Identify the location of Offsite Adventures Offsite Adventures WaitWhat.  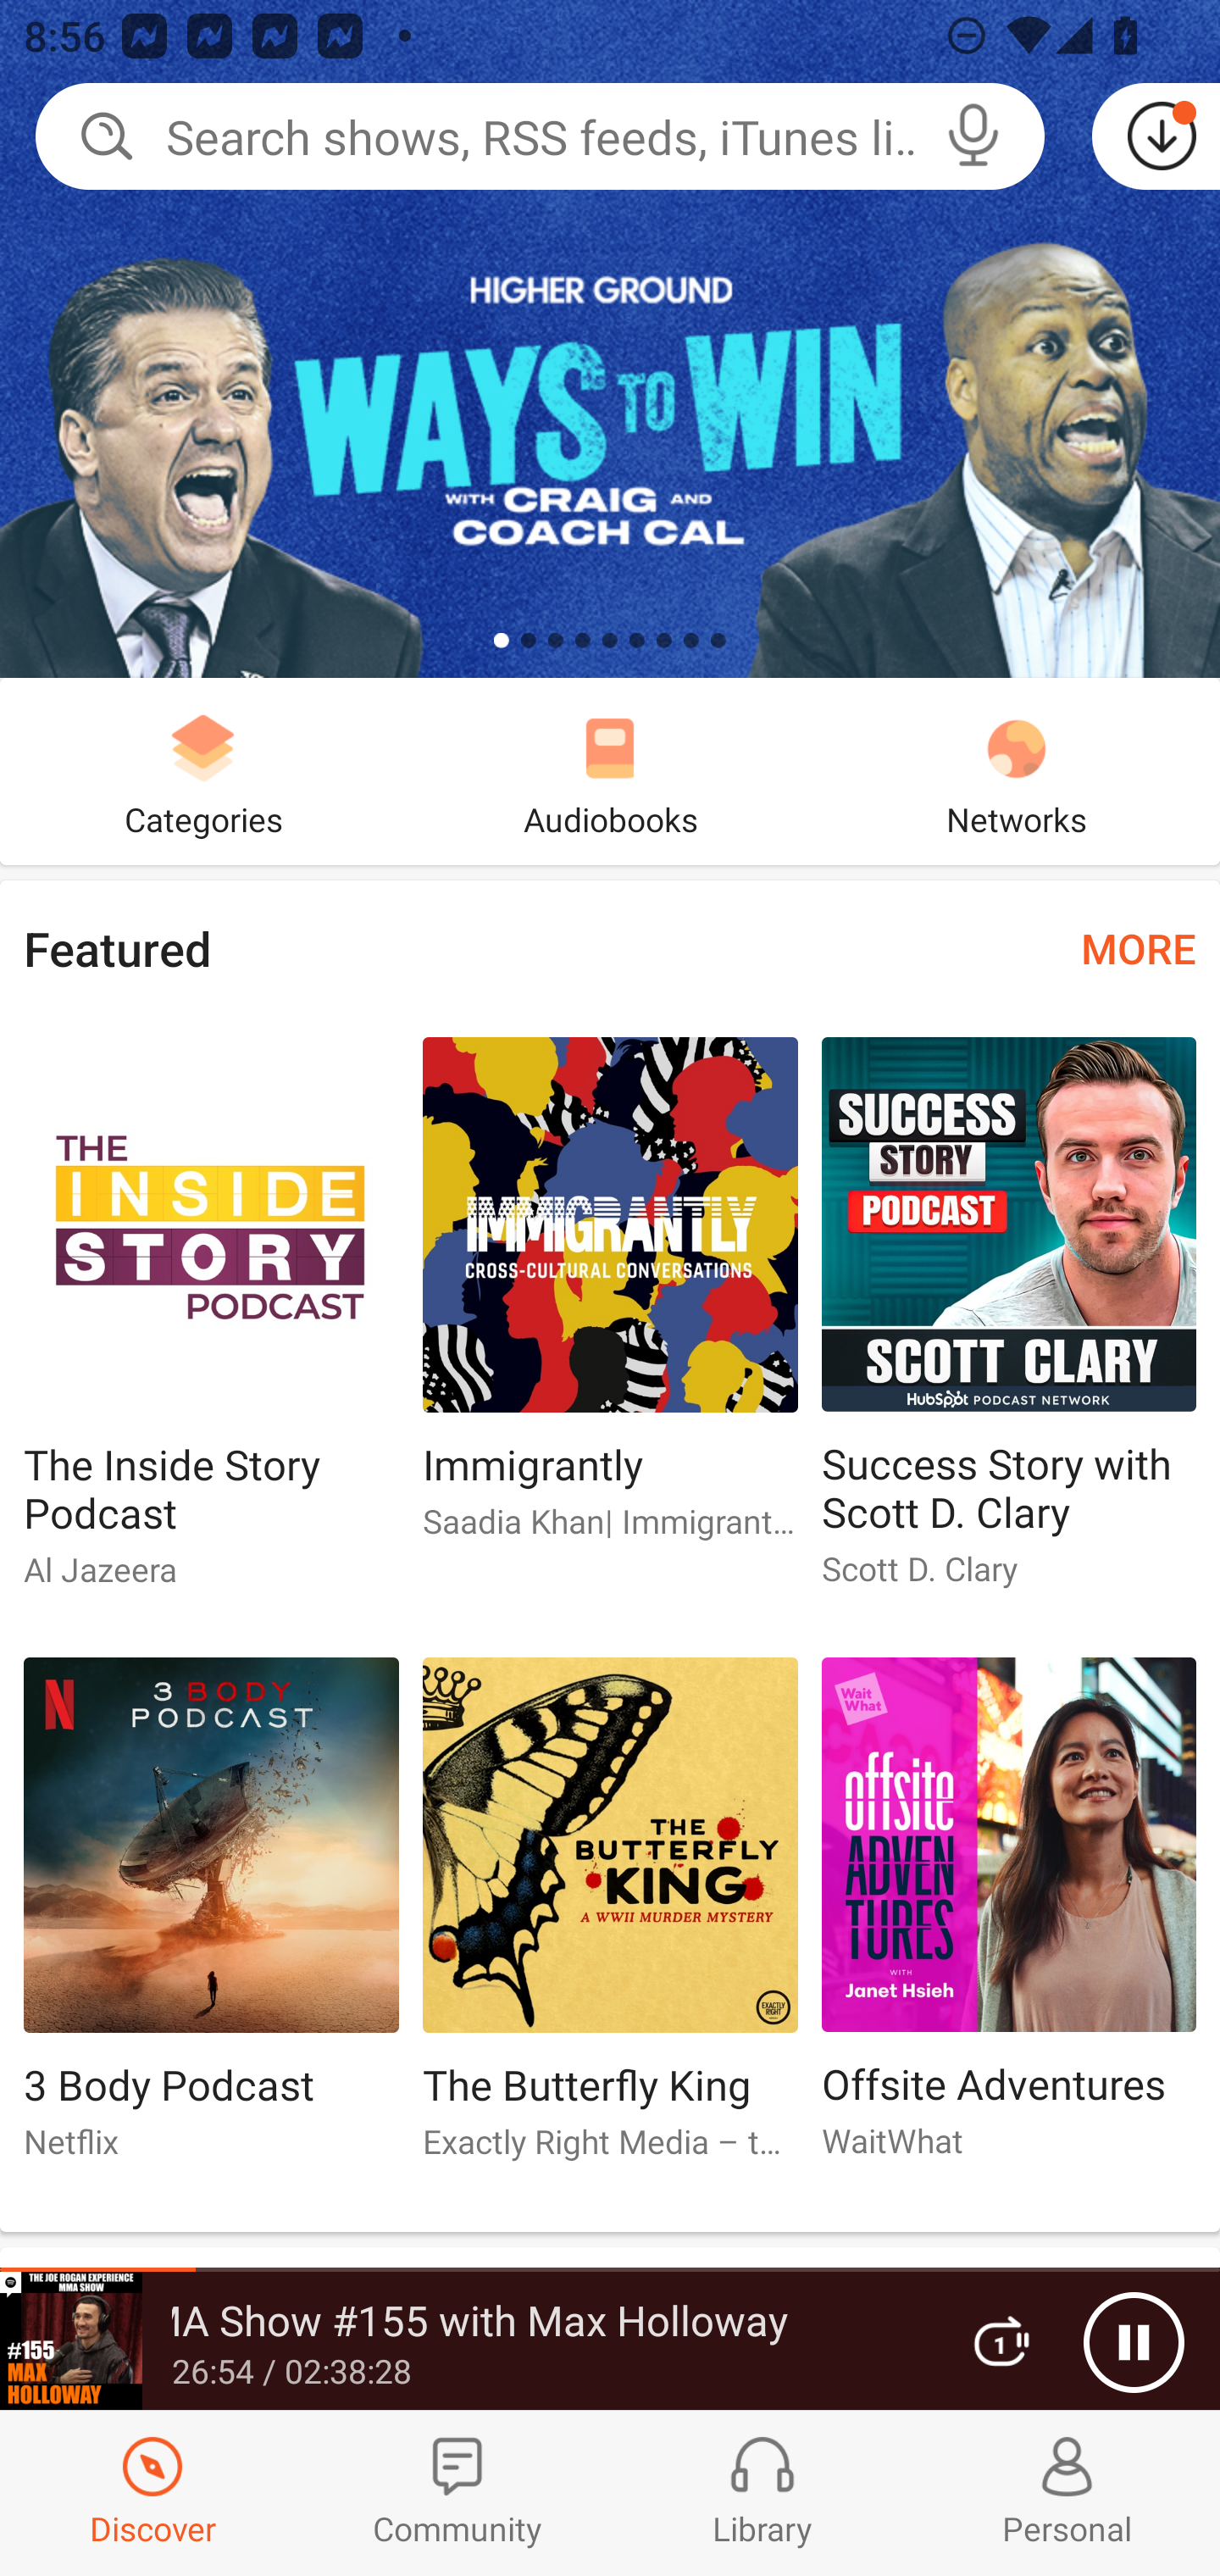
(1009, 1921).